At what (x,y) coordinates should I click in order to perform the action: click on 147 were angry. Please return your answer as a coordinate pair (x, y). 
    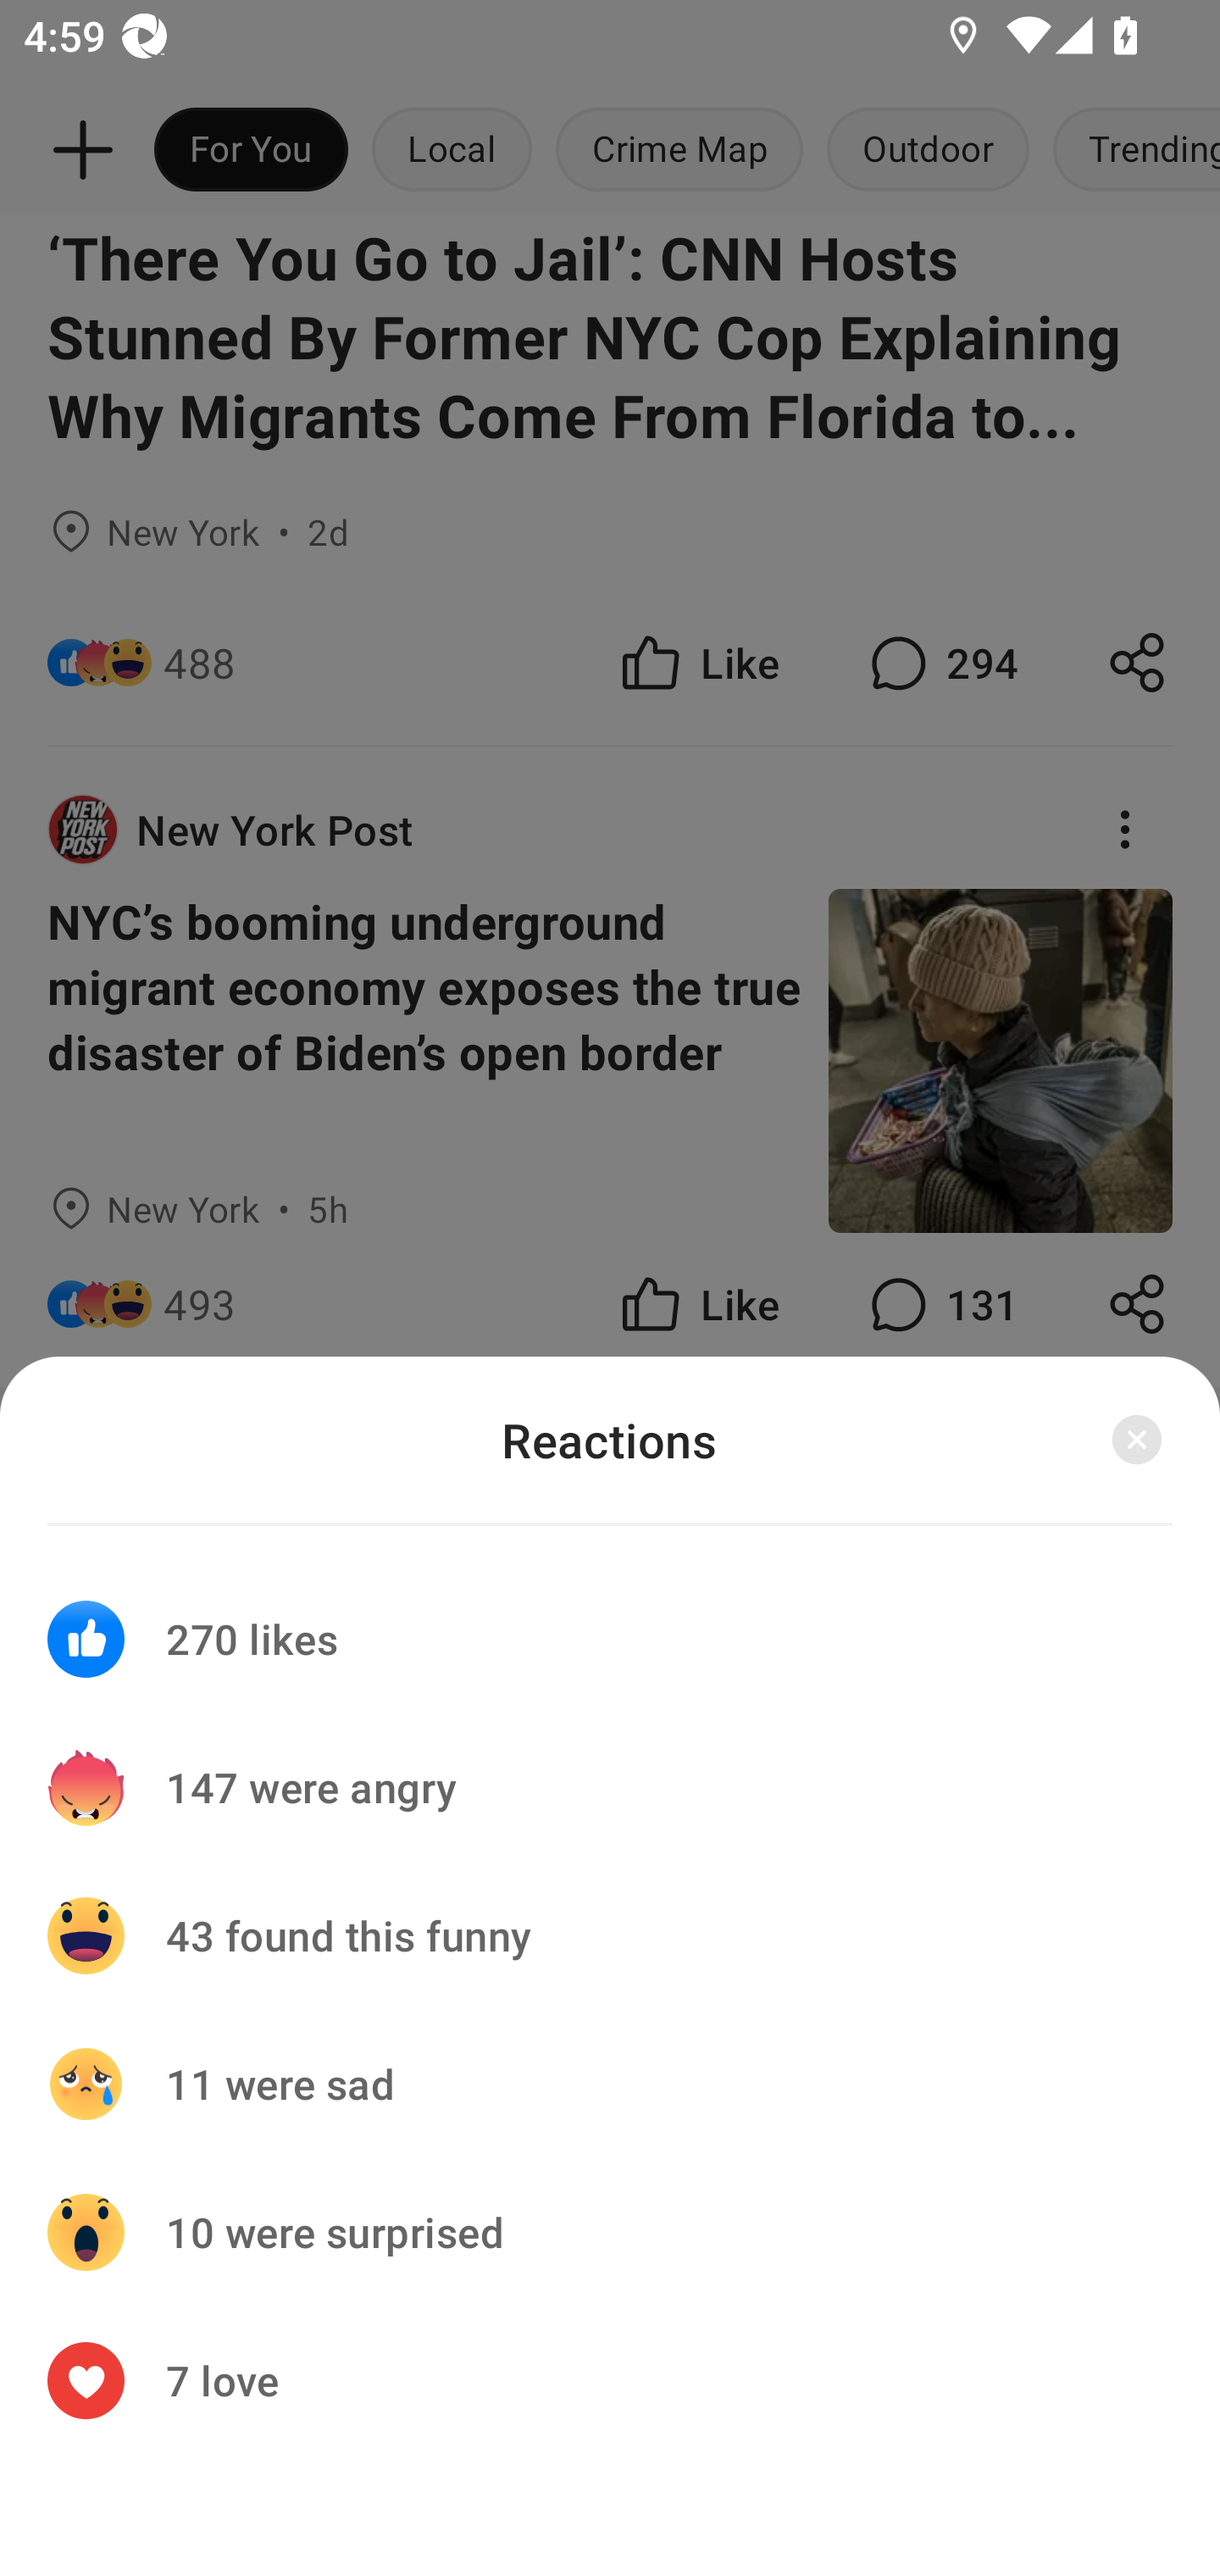
    Looking at the image, I should click on (610, 1787).